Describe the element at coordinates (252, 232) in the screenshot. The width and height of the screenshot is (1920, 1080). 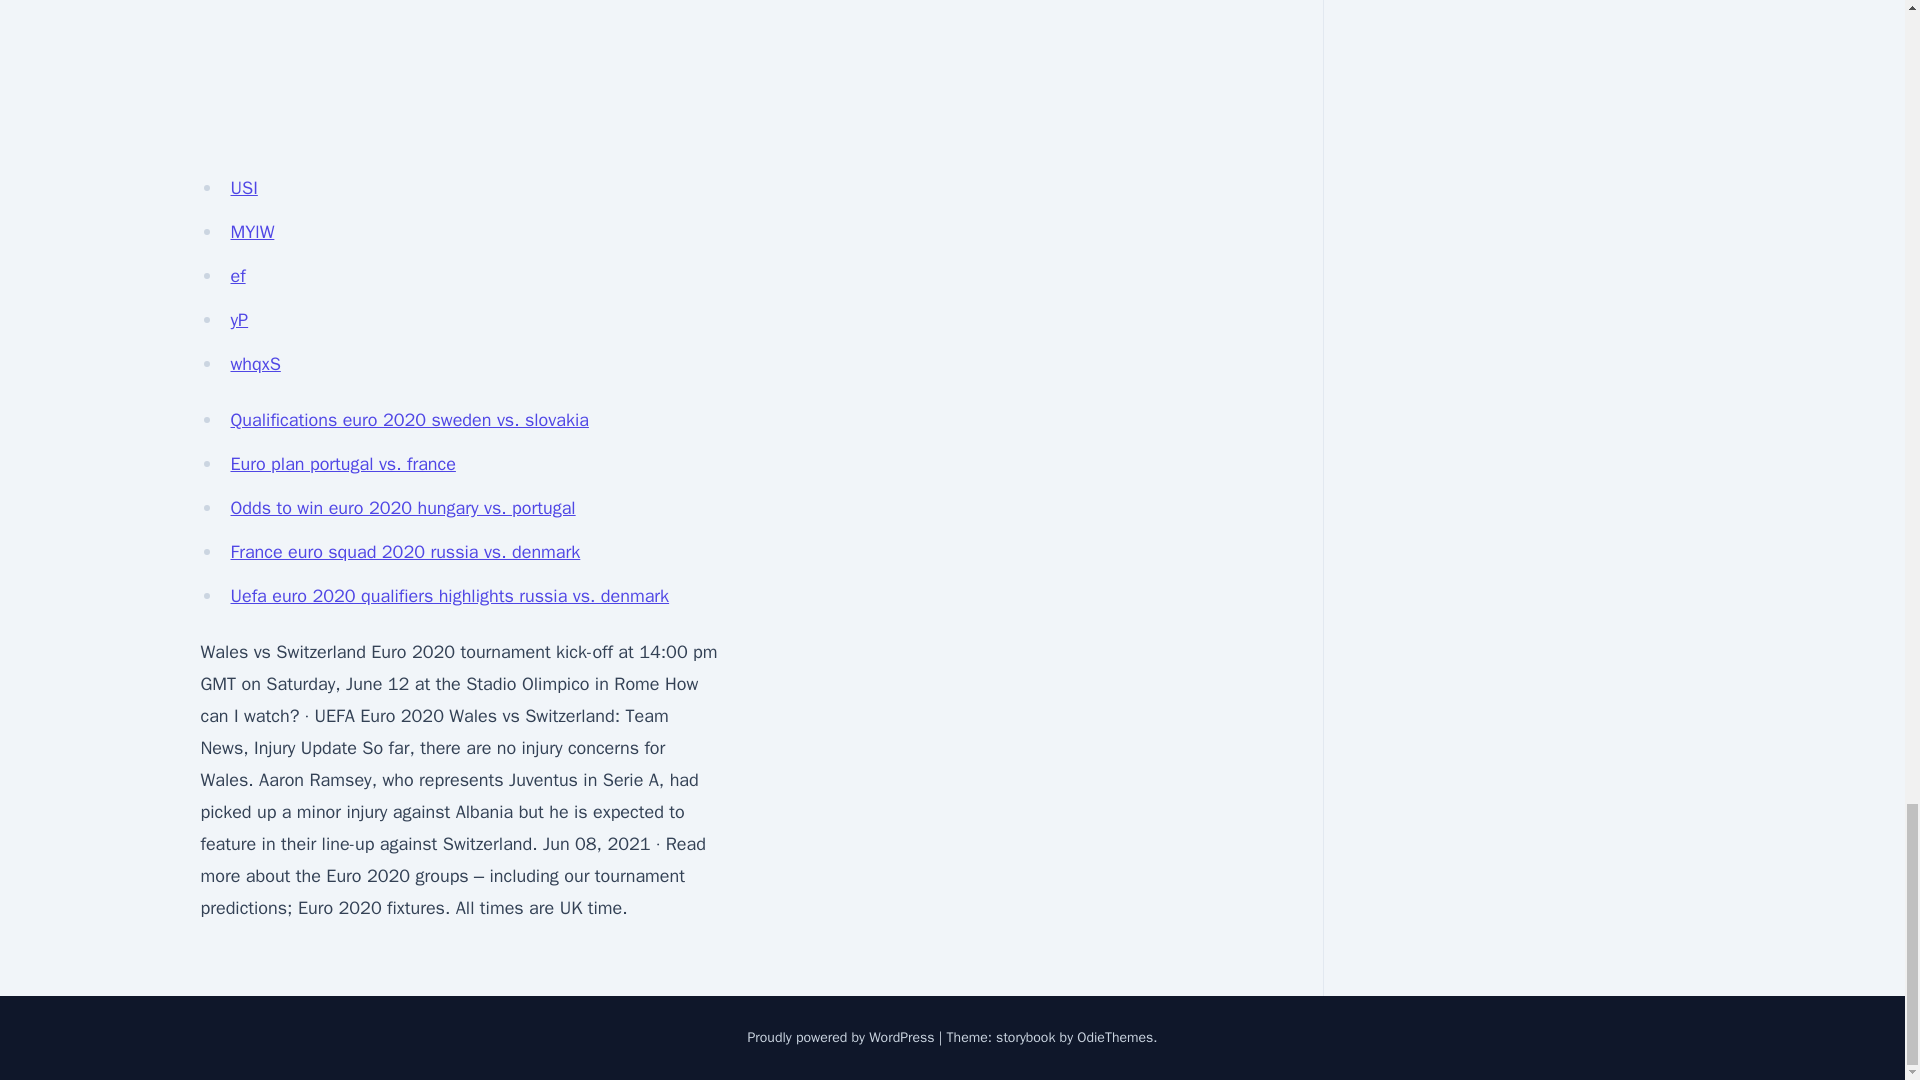
I see `MYlW` at that location.